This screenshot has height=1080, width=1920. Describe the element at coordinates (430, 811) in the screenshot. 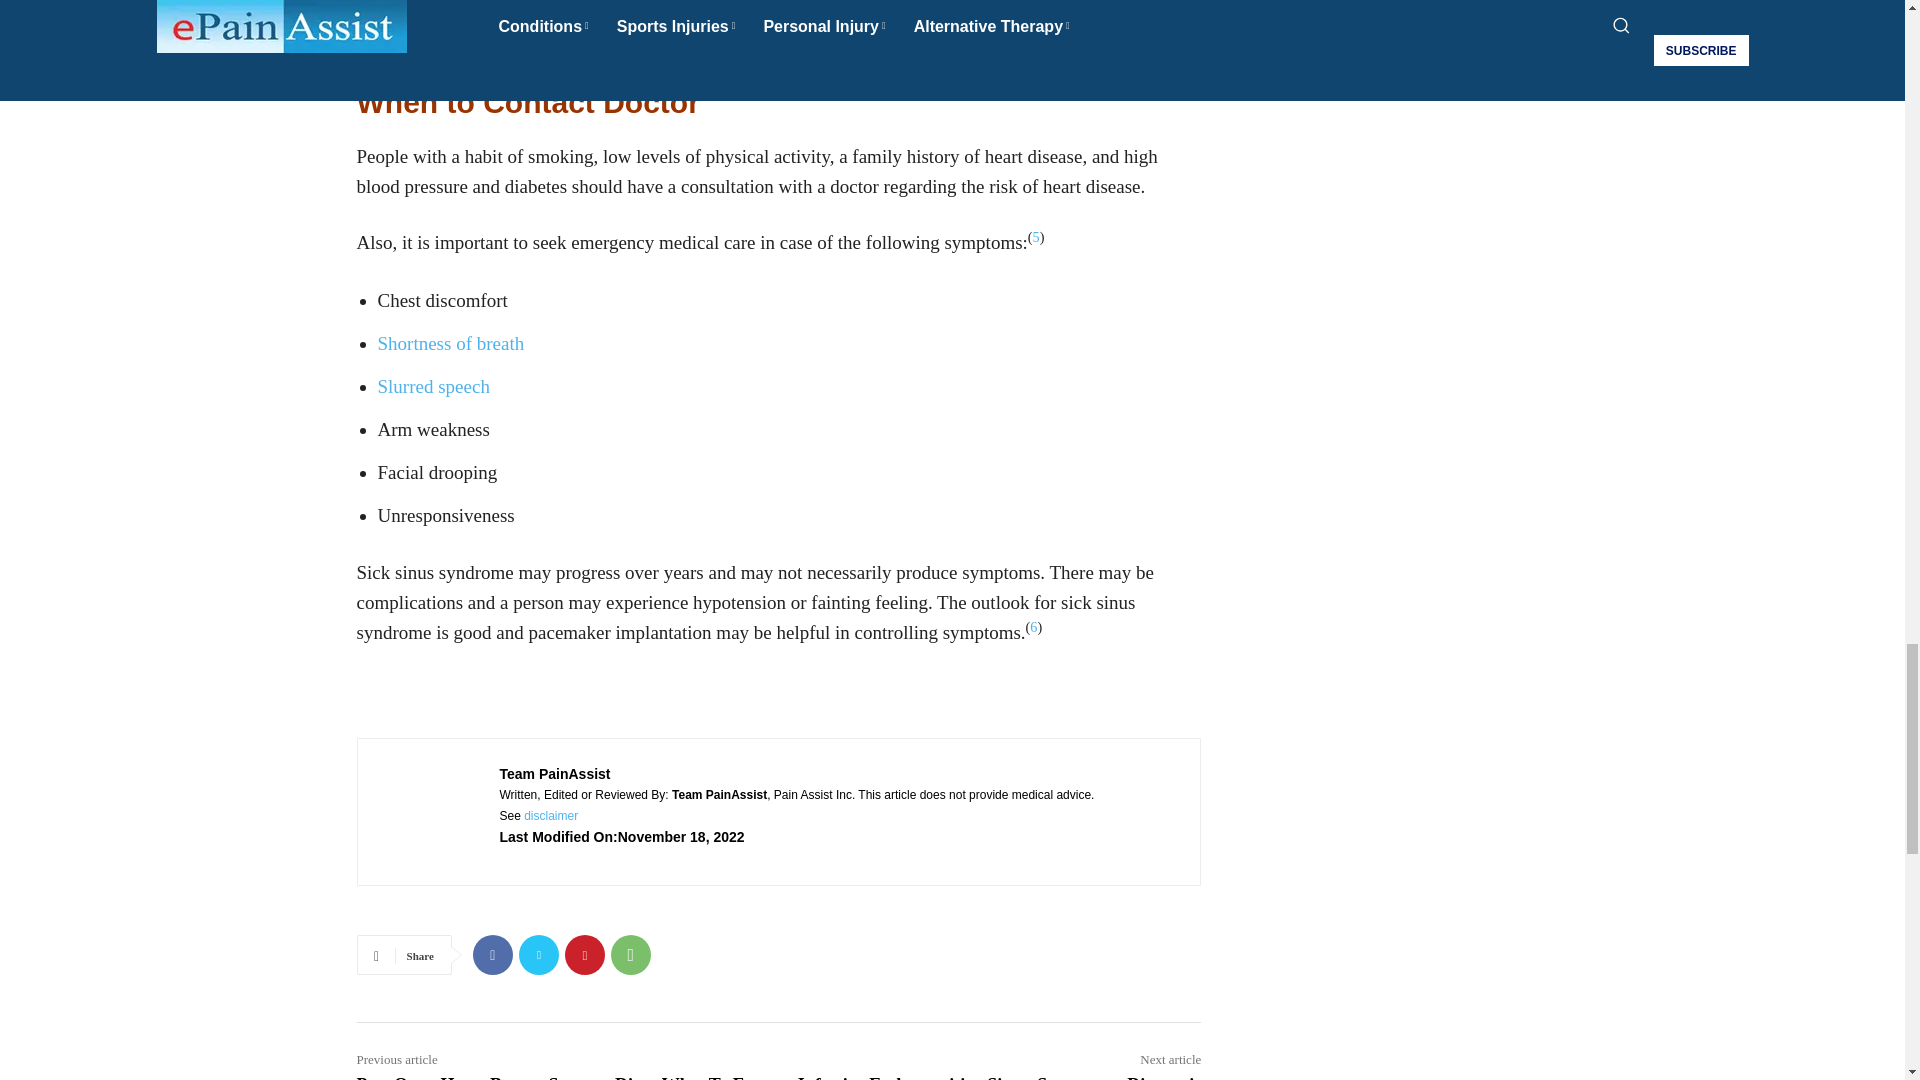

I see `Team PainAssist` at that location.